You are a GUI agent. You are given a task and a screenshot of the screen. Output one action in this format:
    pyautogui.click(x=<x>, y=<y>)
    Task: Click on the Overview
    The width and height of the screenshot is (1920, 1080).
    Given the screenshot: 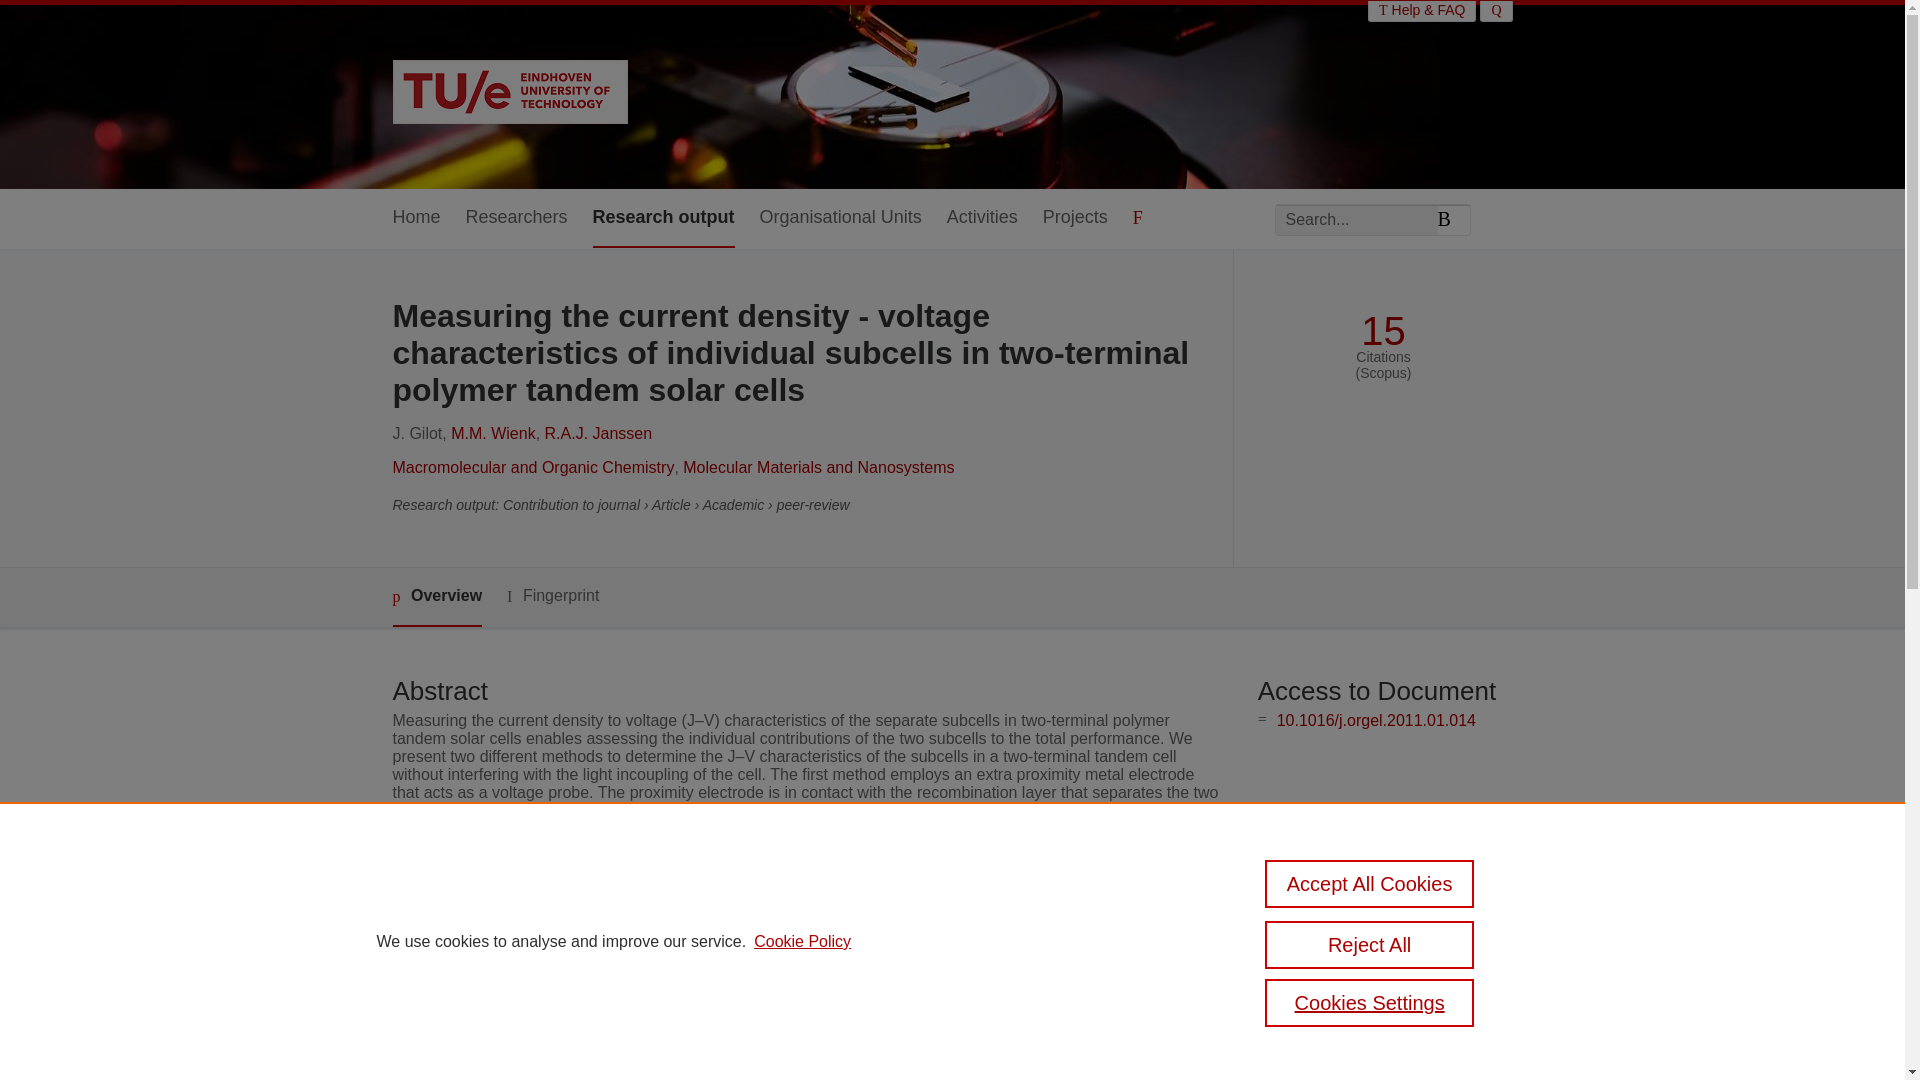 What is the action you would take?
    pyautogui.click(x=436, y=598)
    